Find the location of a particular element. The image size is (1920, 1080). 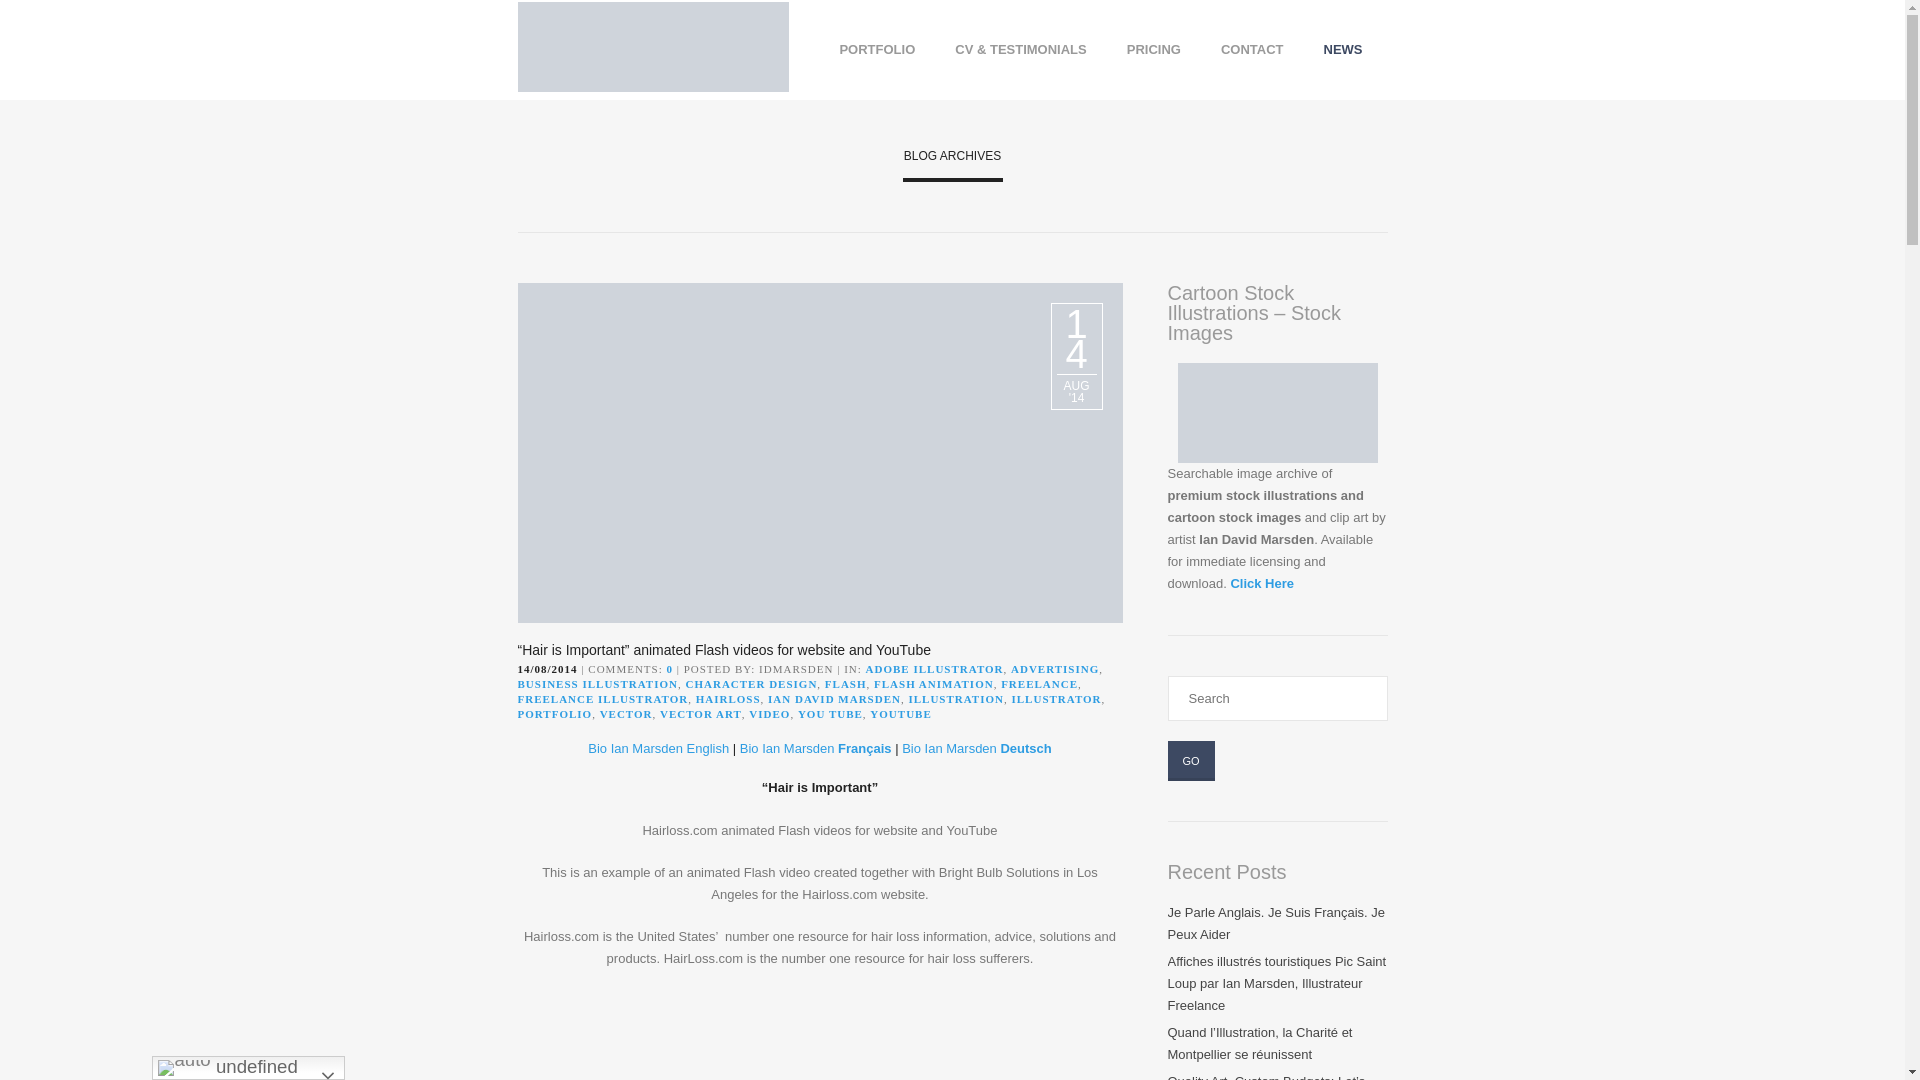

NEWS is located at coordinates (1342, 48).